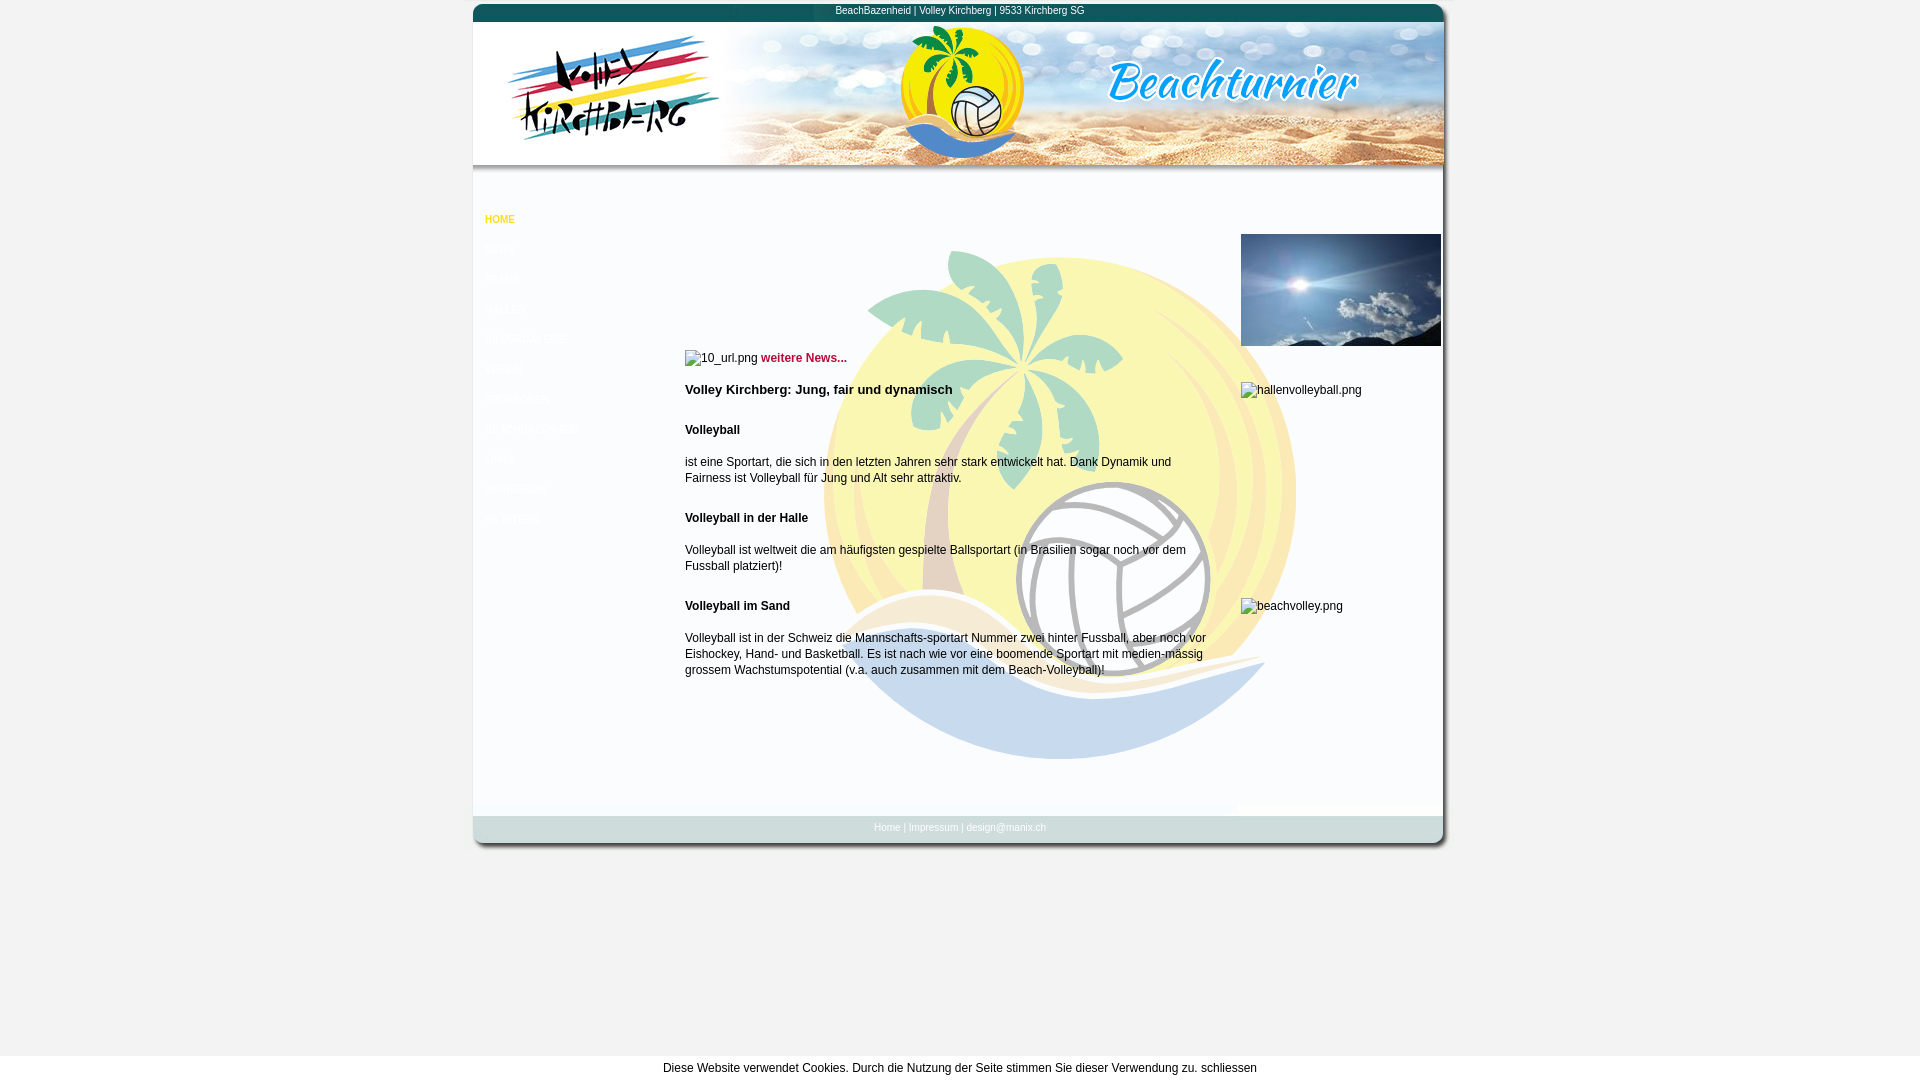 The height and width of the screenshot is (1080, 1920). I want to click on 10_url.png, so click(722, 358).